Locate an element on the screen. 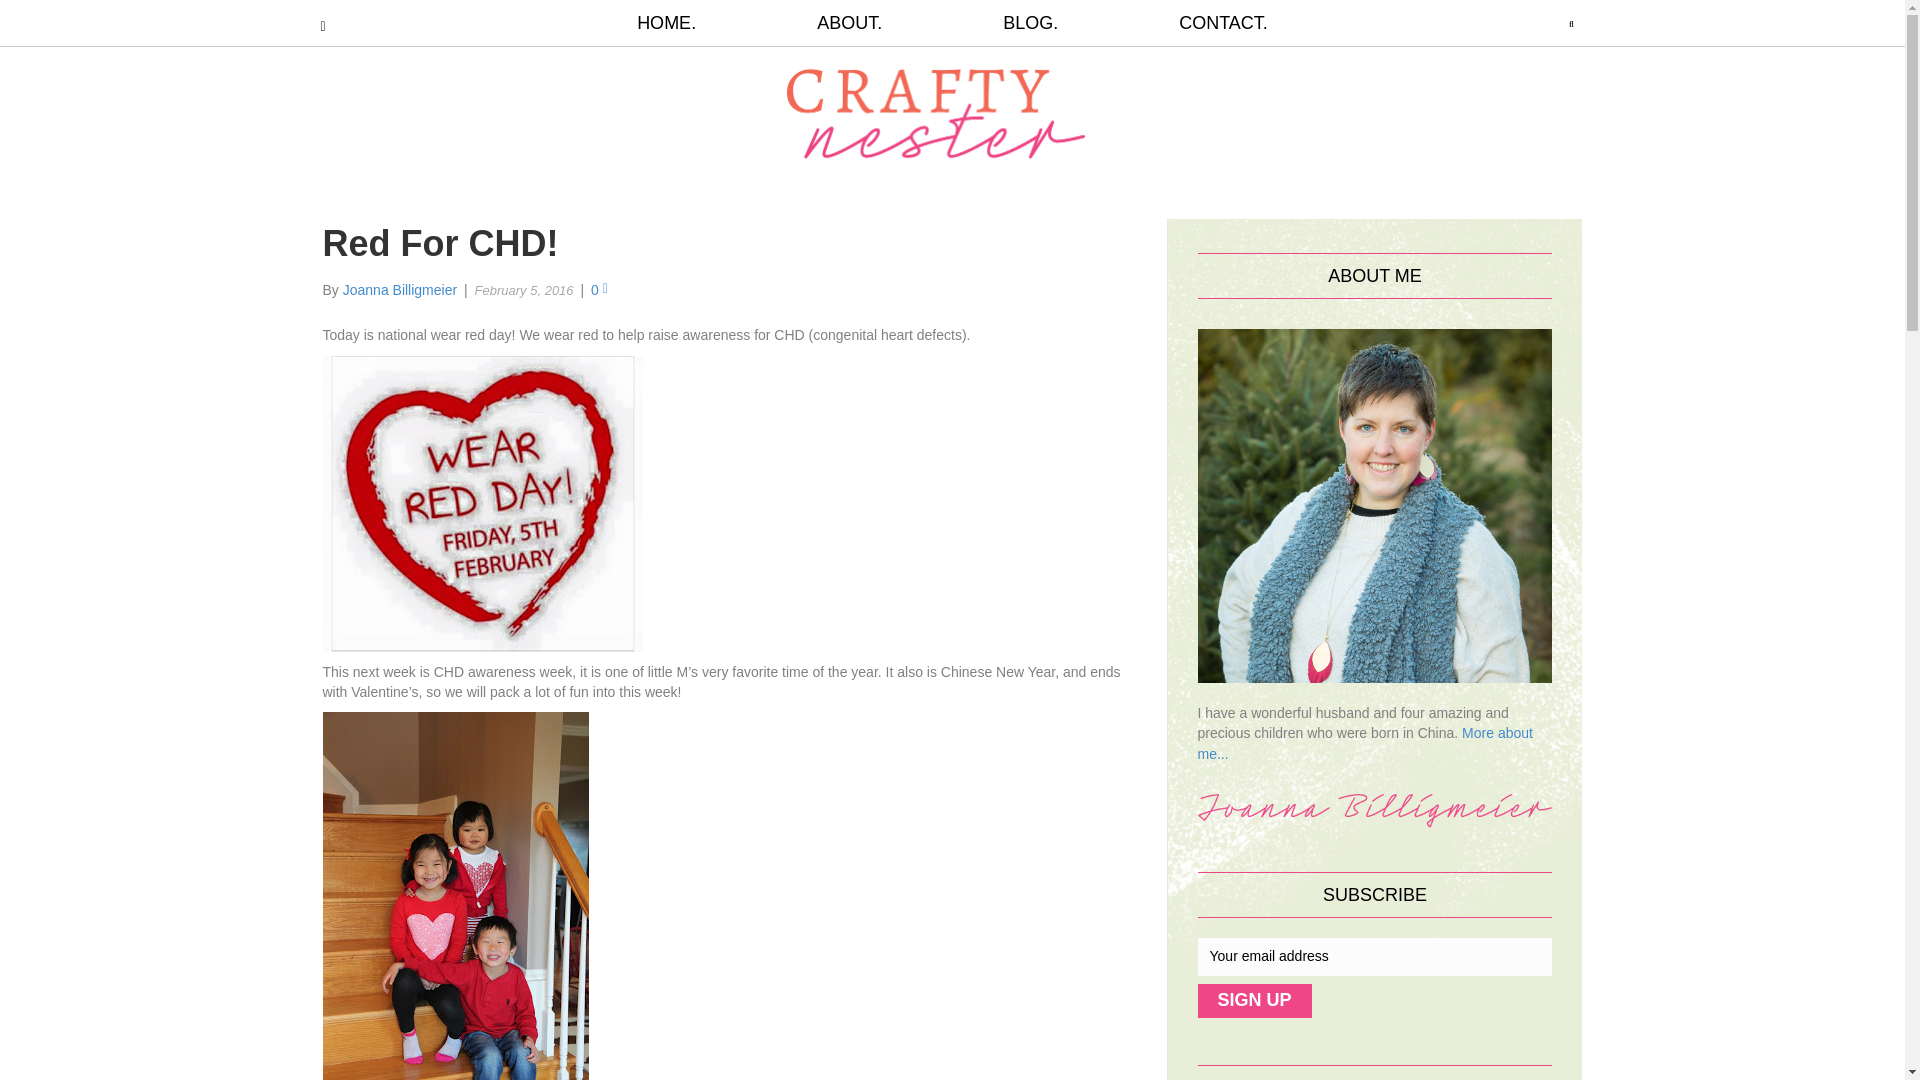  BLOG. is located at coordinates (1030, 23).